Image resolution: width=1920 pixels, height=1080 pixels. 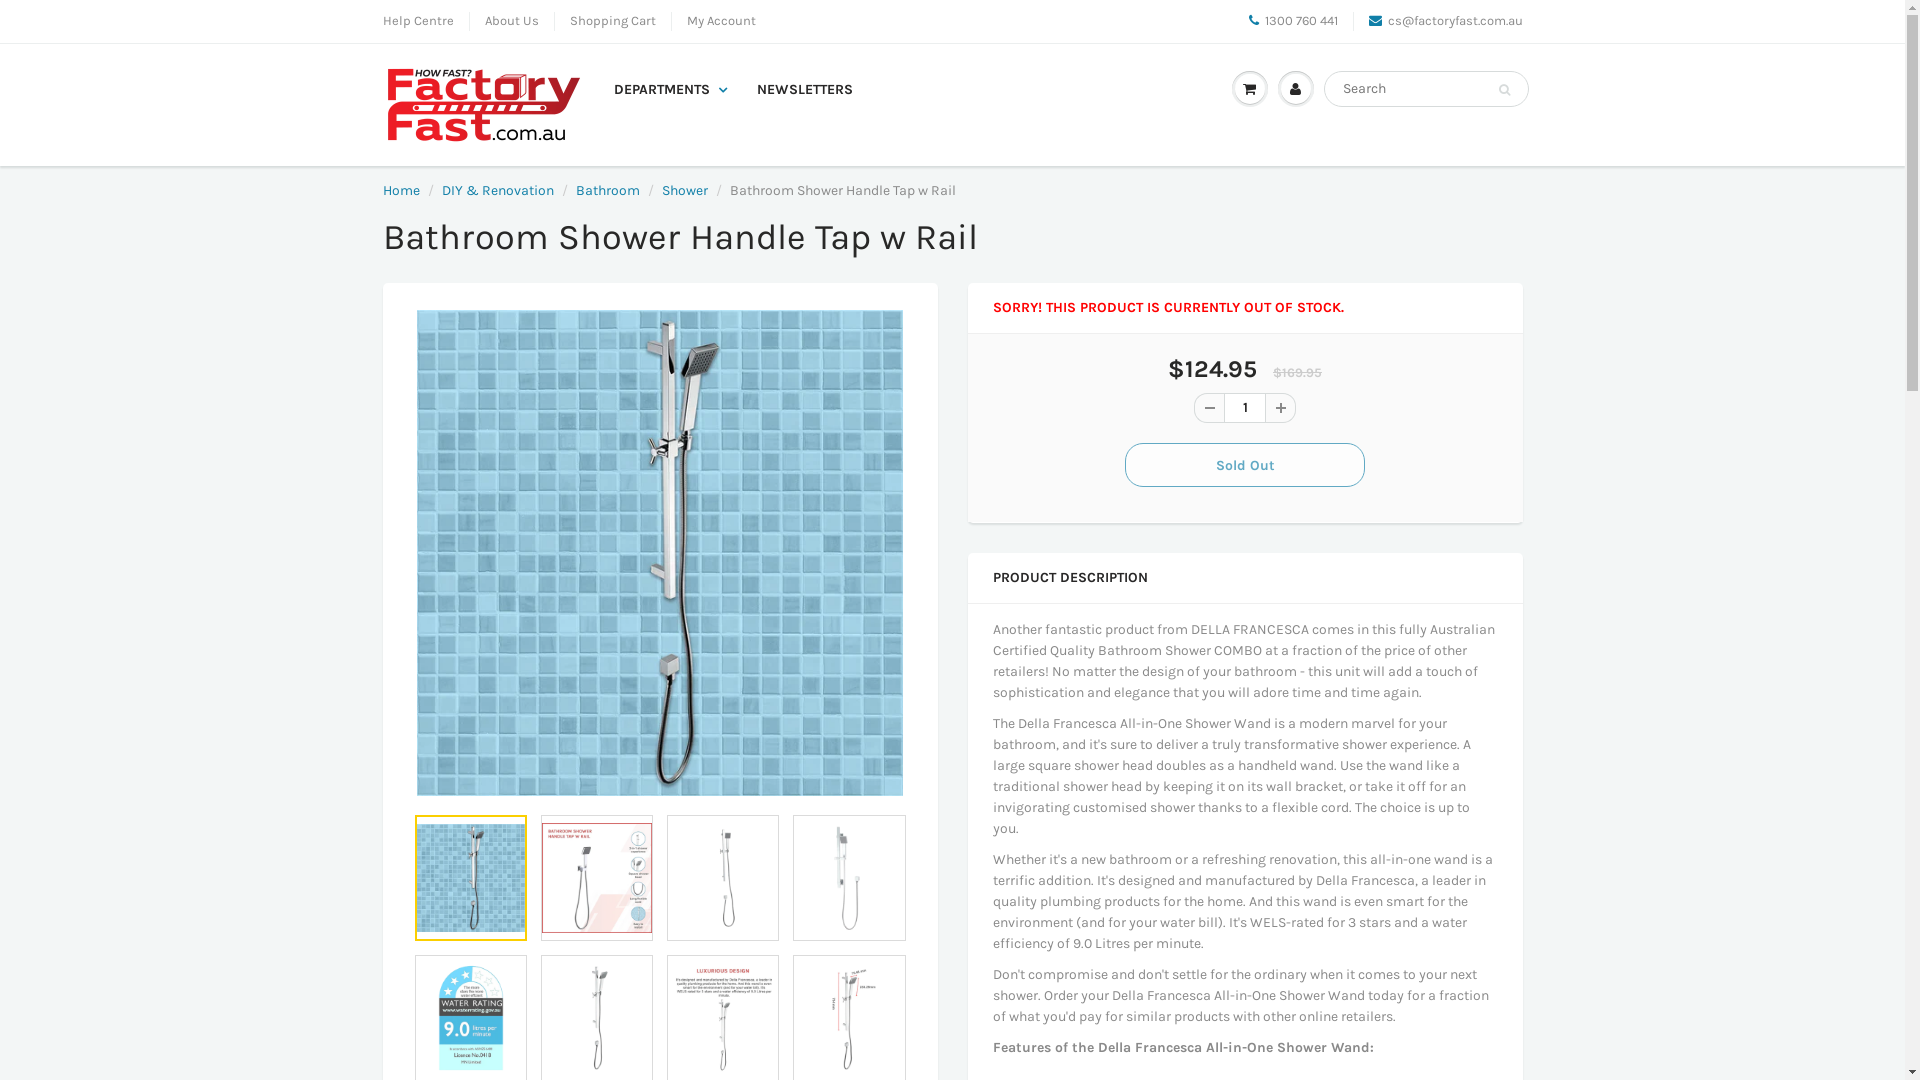 What do you see at coordinates (1445, 22) in the screenshot?
I see `cs@factoryfast.com.au` at bounding box center [1445, 22].